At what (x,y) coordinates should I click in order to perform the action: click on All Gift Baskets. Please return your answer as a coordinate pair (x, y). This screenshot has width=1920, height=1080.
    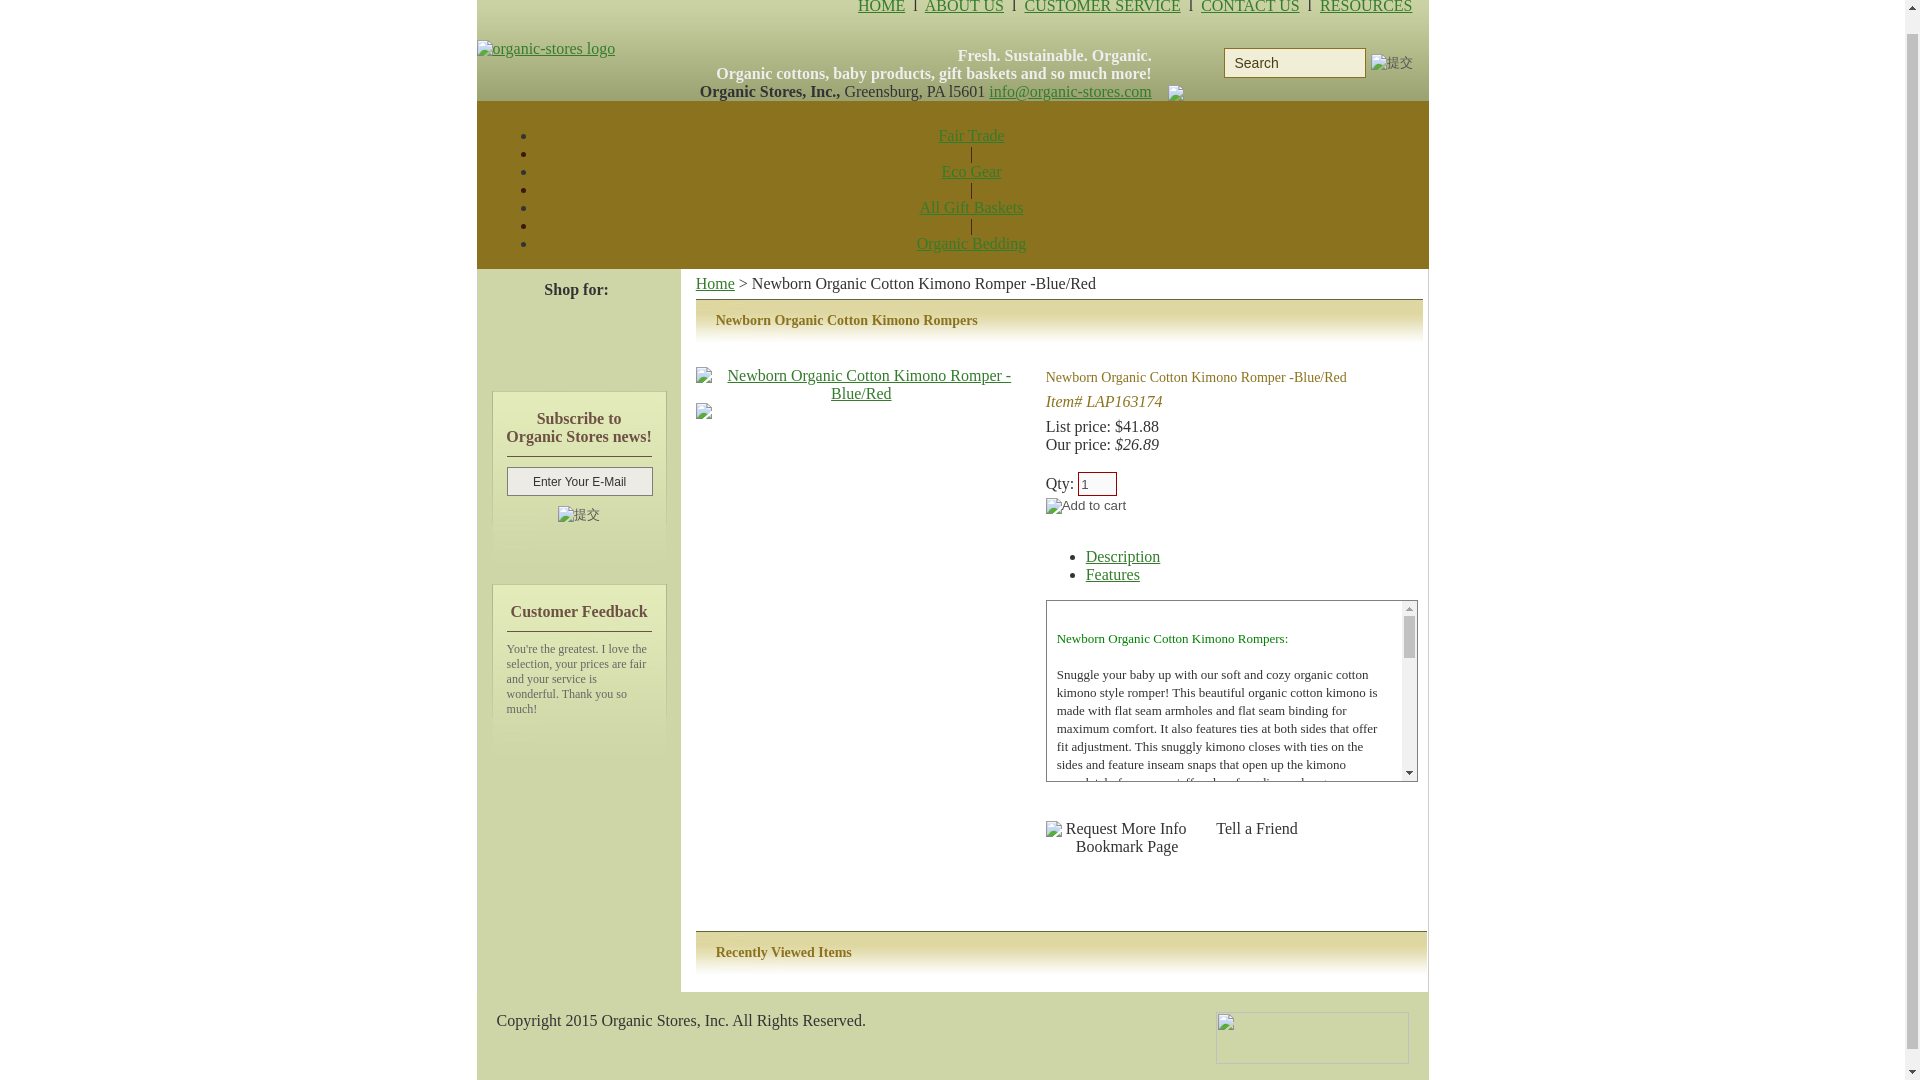
    Looking at the image, I should click on (971, 207).